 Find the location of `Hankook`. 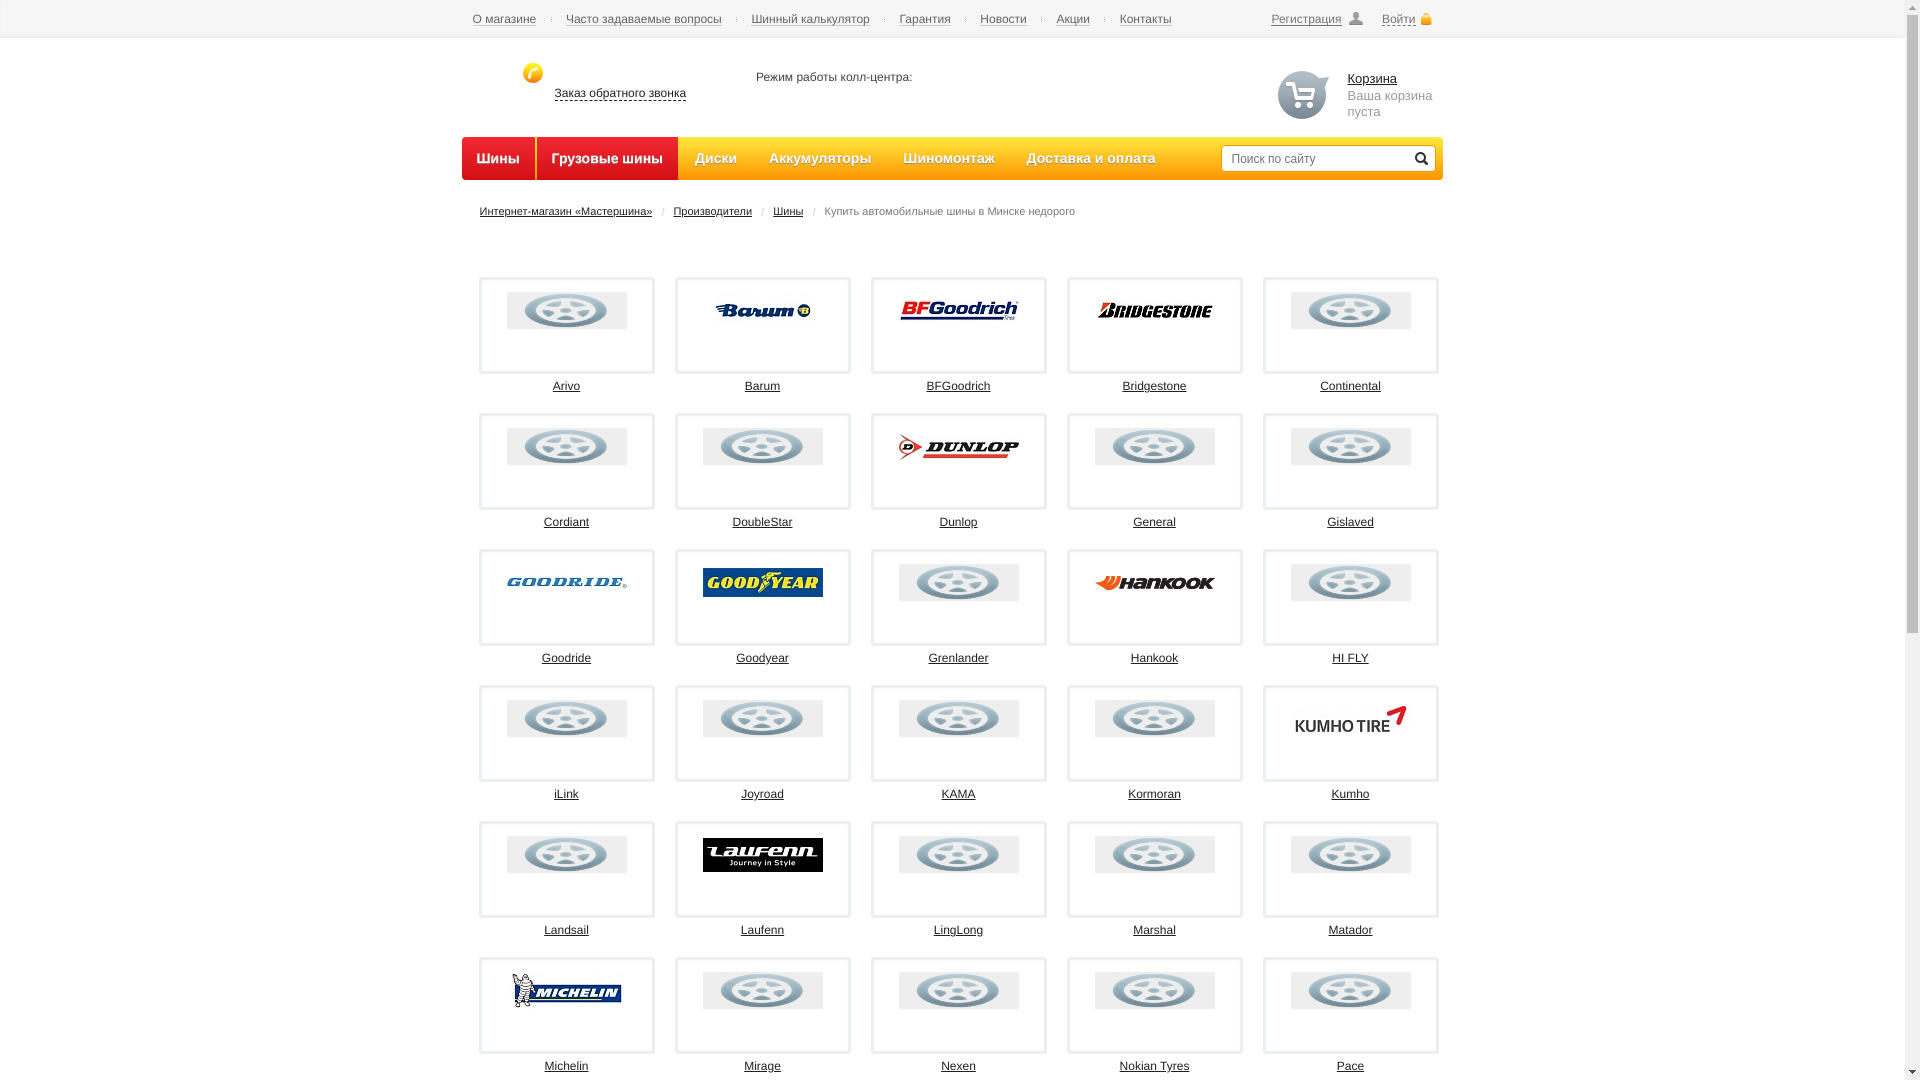

Hankook is located at coordinates (1154, 583).